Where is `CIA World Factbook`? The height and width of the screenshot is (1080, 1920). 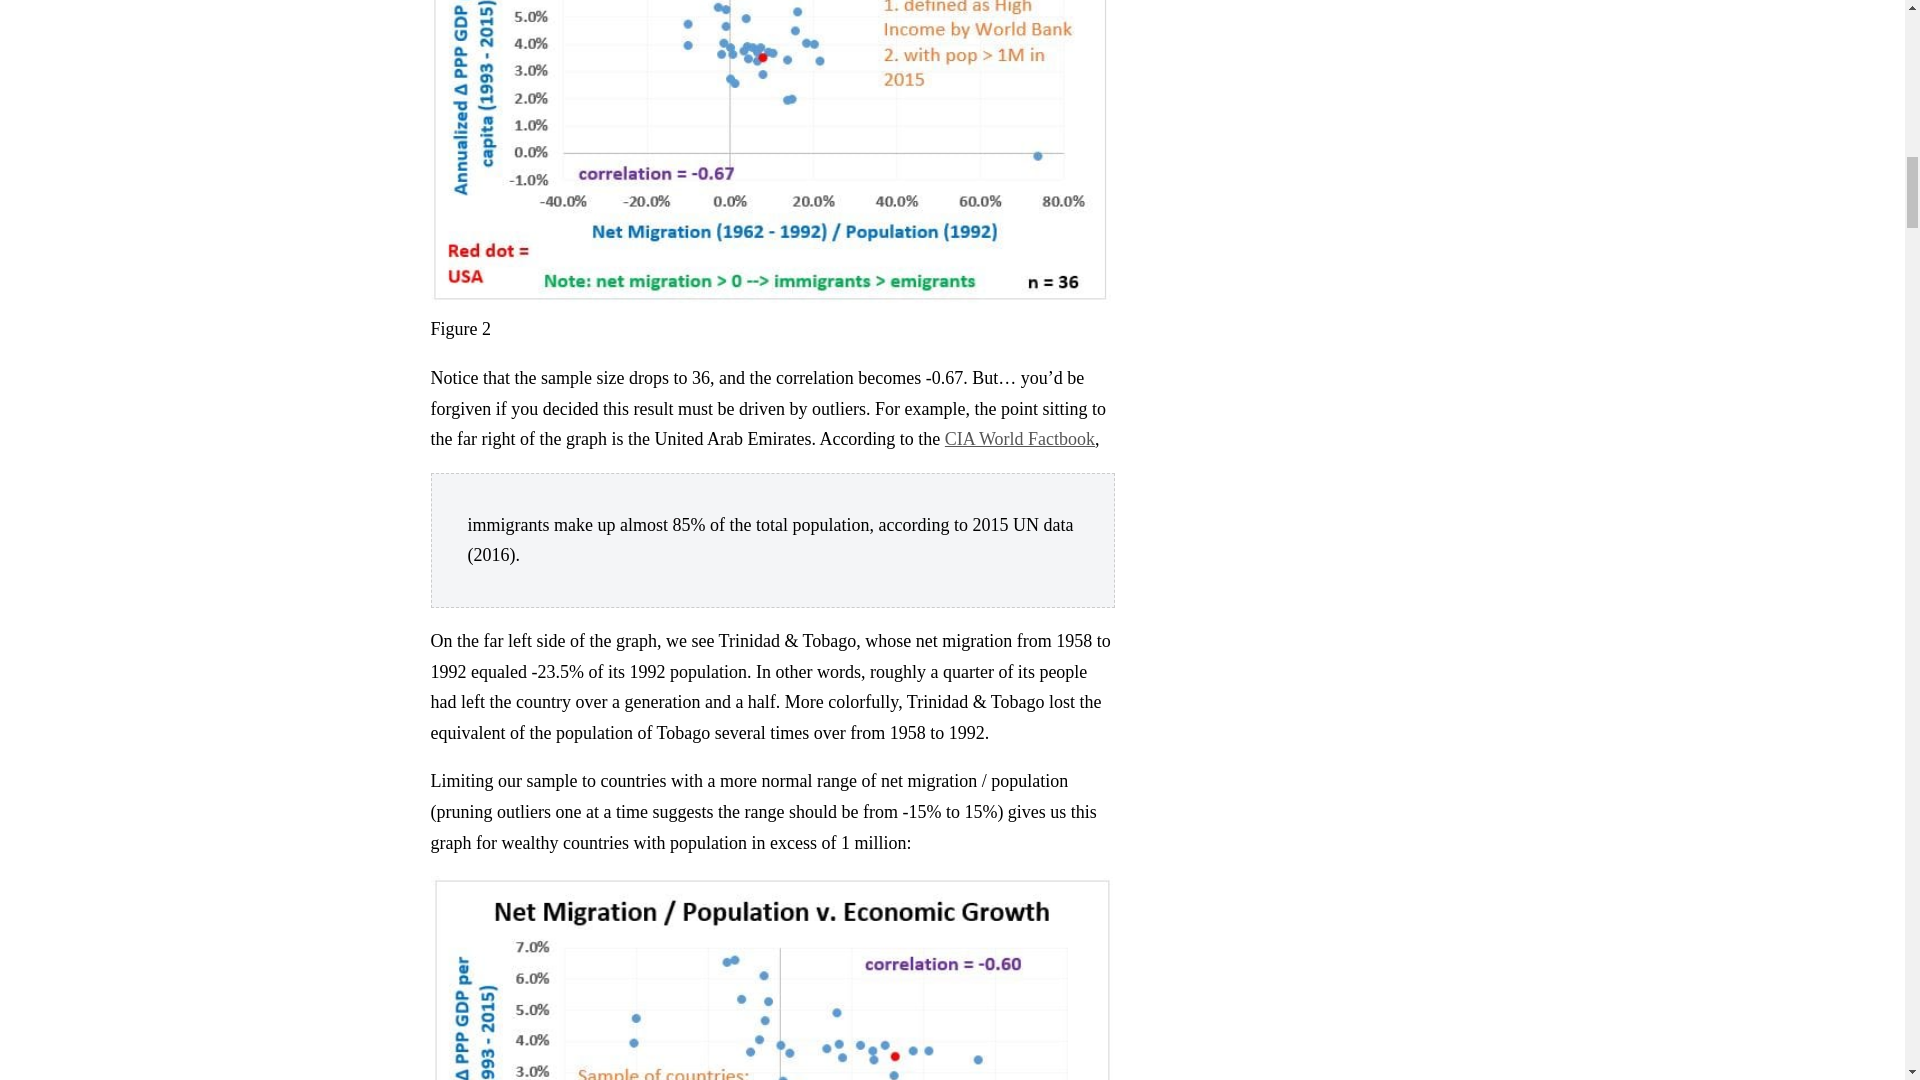 CIA World Factbook is located at coordinates (1019, 438).